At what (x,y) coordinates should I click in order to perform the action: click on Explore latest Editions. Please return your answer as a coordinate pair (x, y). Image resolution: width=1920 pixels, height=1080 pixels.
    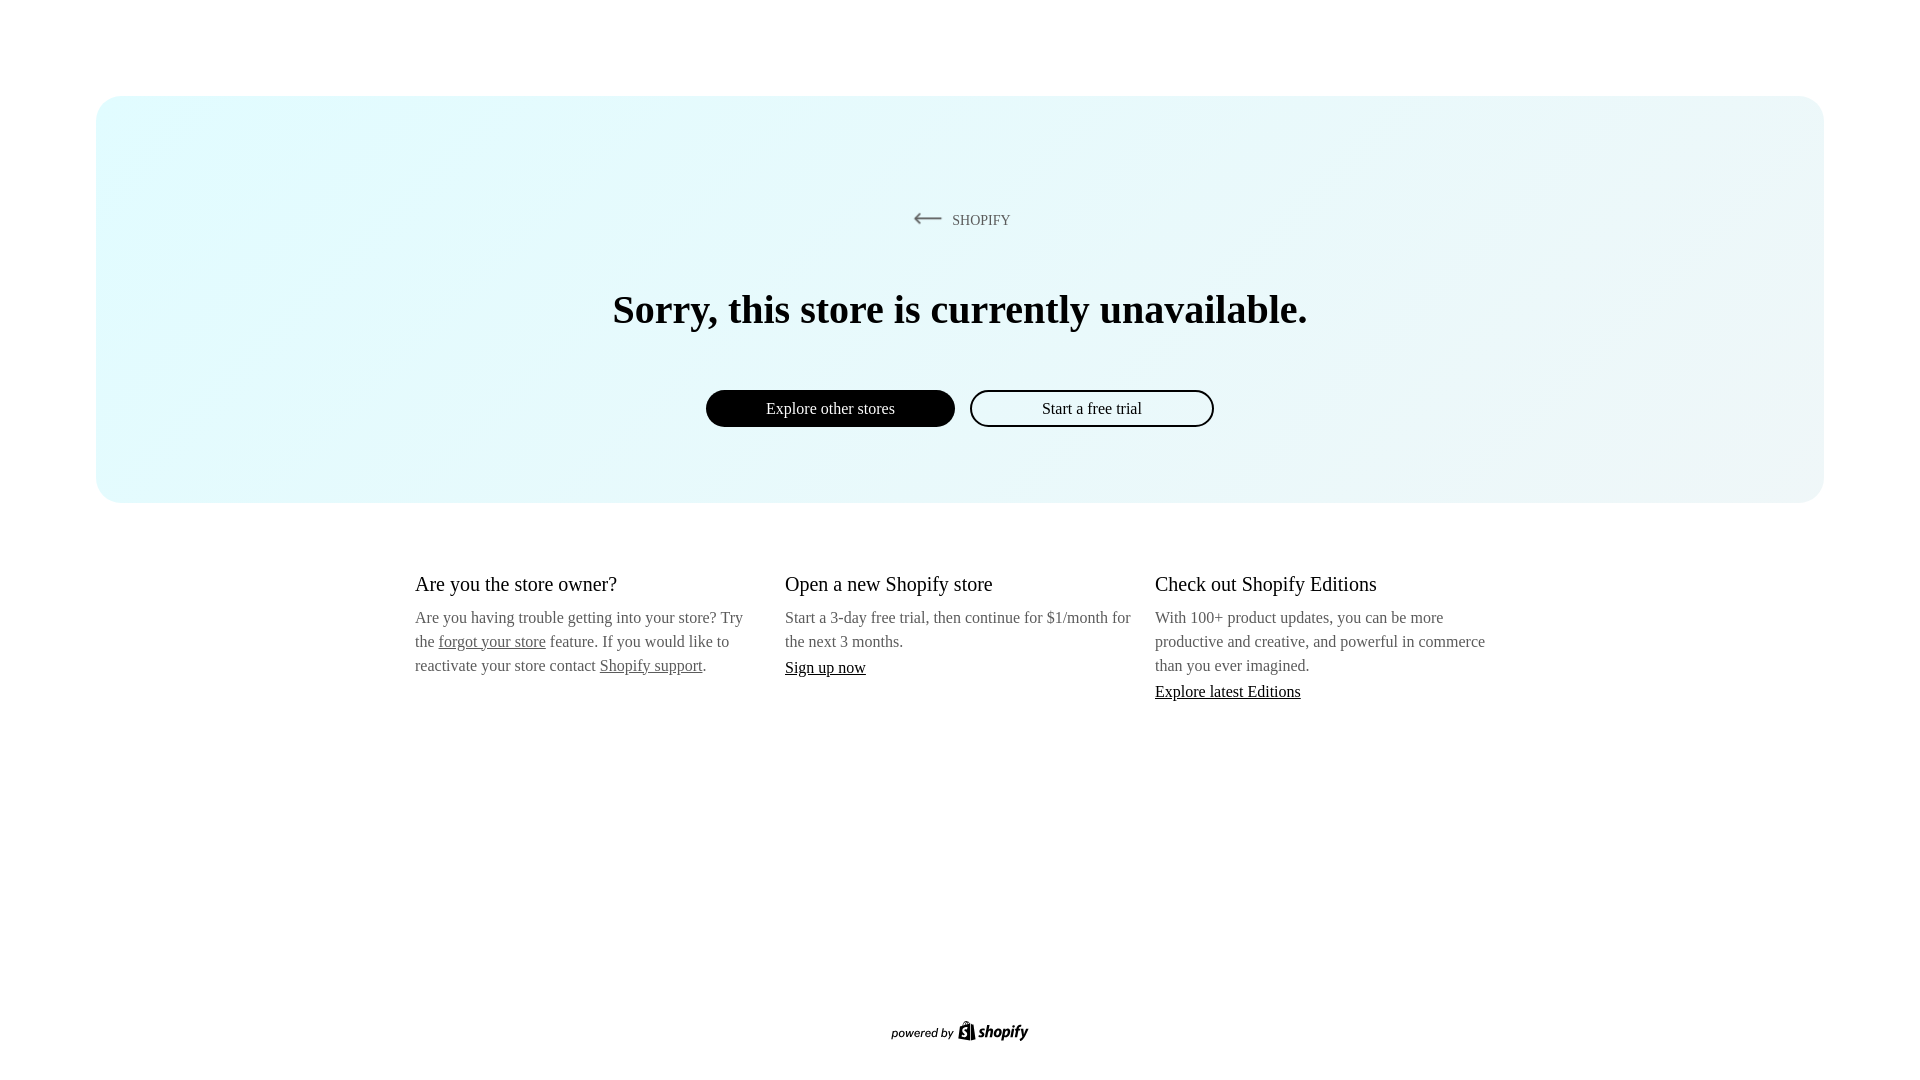
    Looking at the image, I should click on (1228, 690).